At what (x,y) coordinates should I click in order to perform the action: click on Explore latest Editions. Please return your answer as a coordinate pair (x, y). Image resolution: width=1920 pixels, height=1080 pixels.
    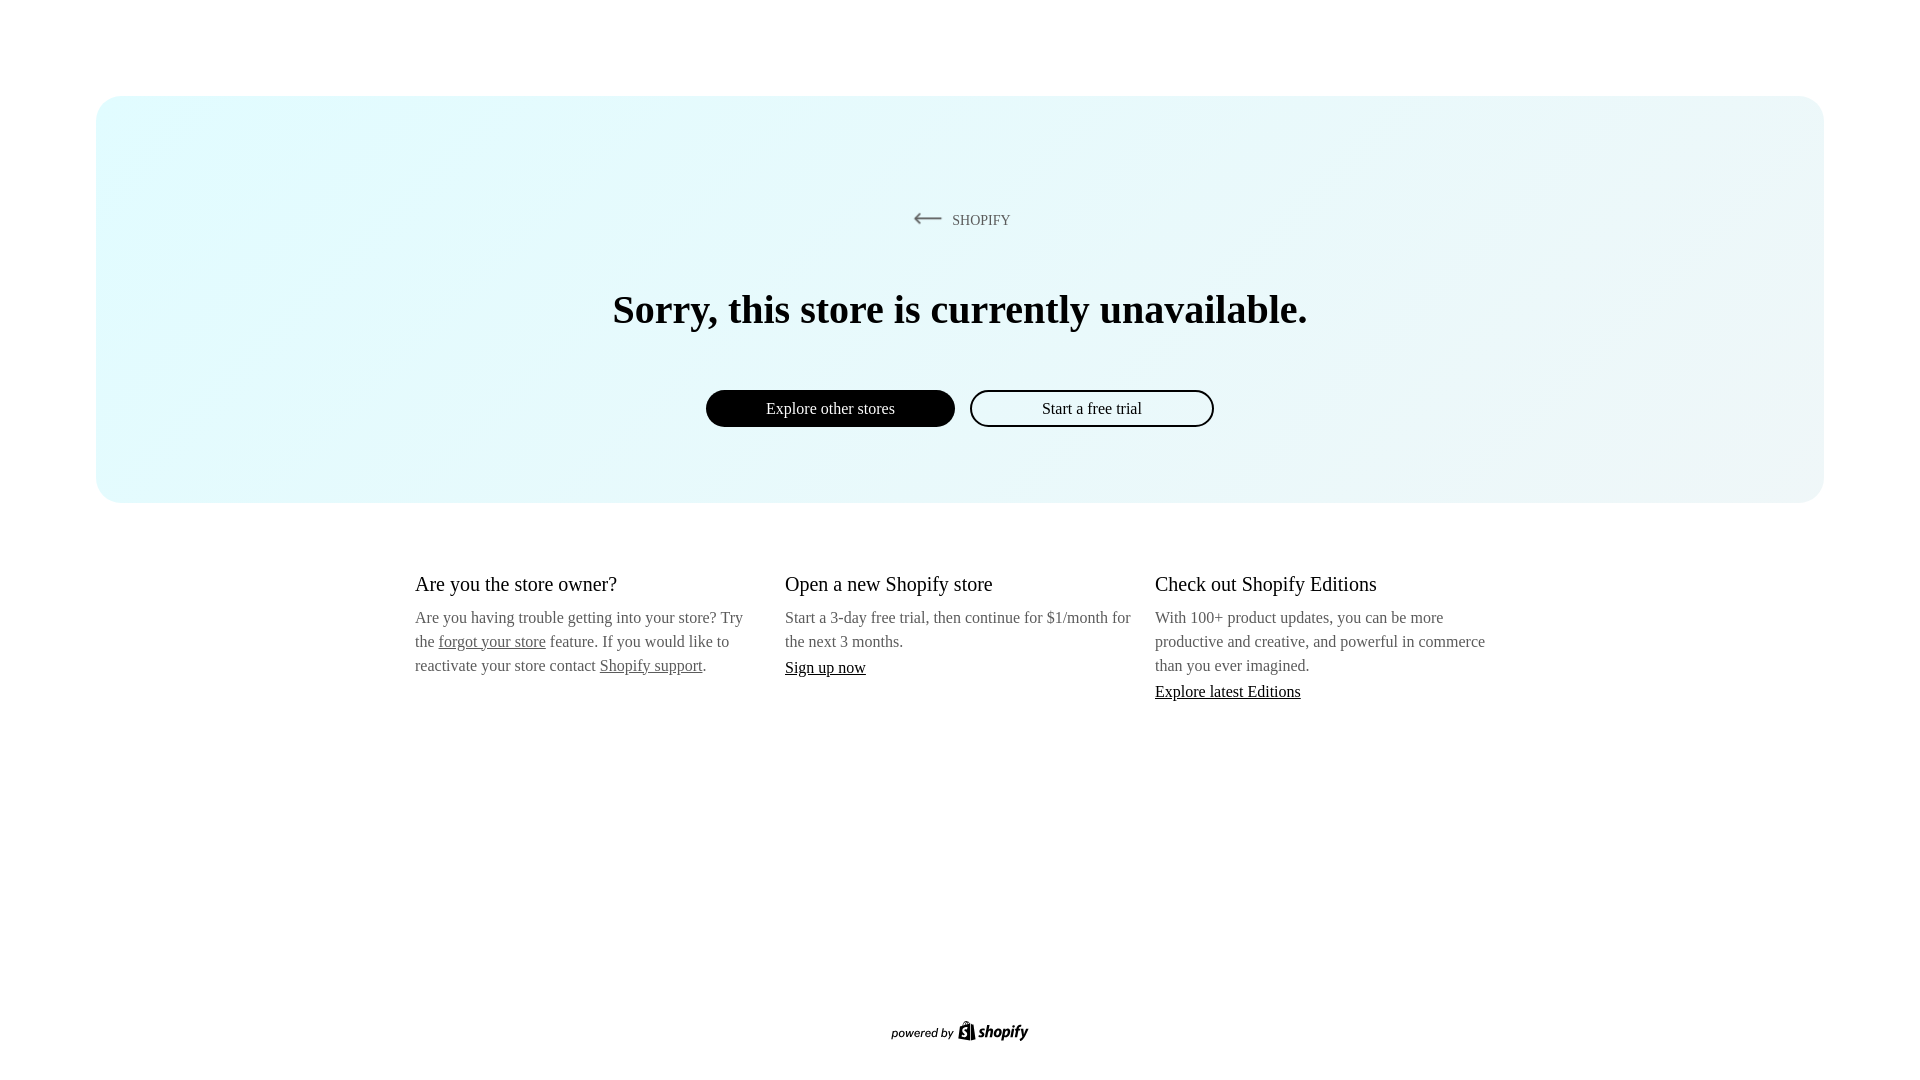
    Looking at the image, I should click on (1228, 690).